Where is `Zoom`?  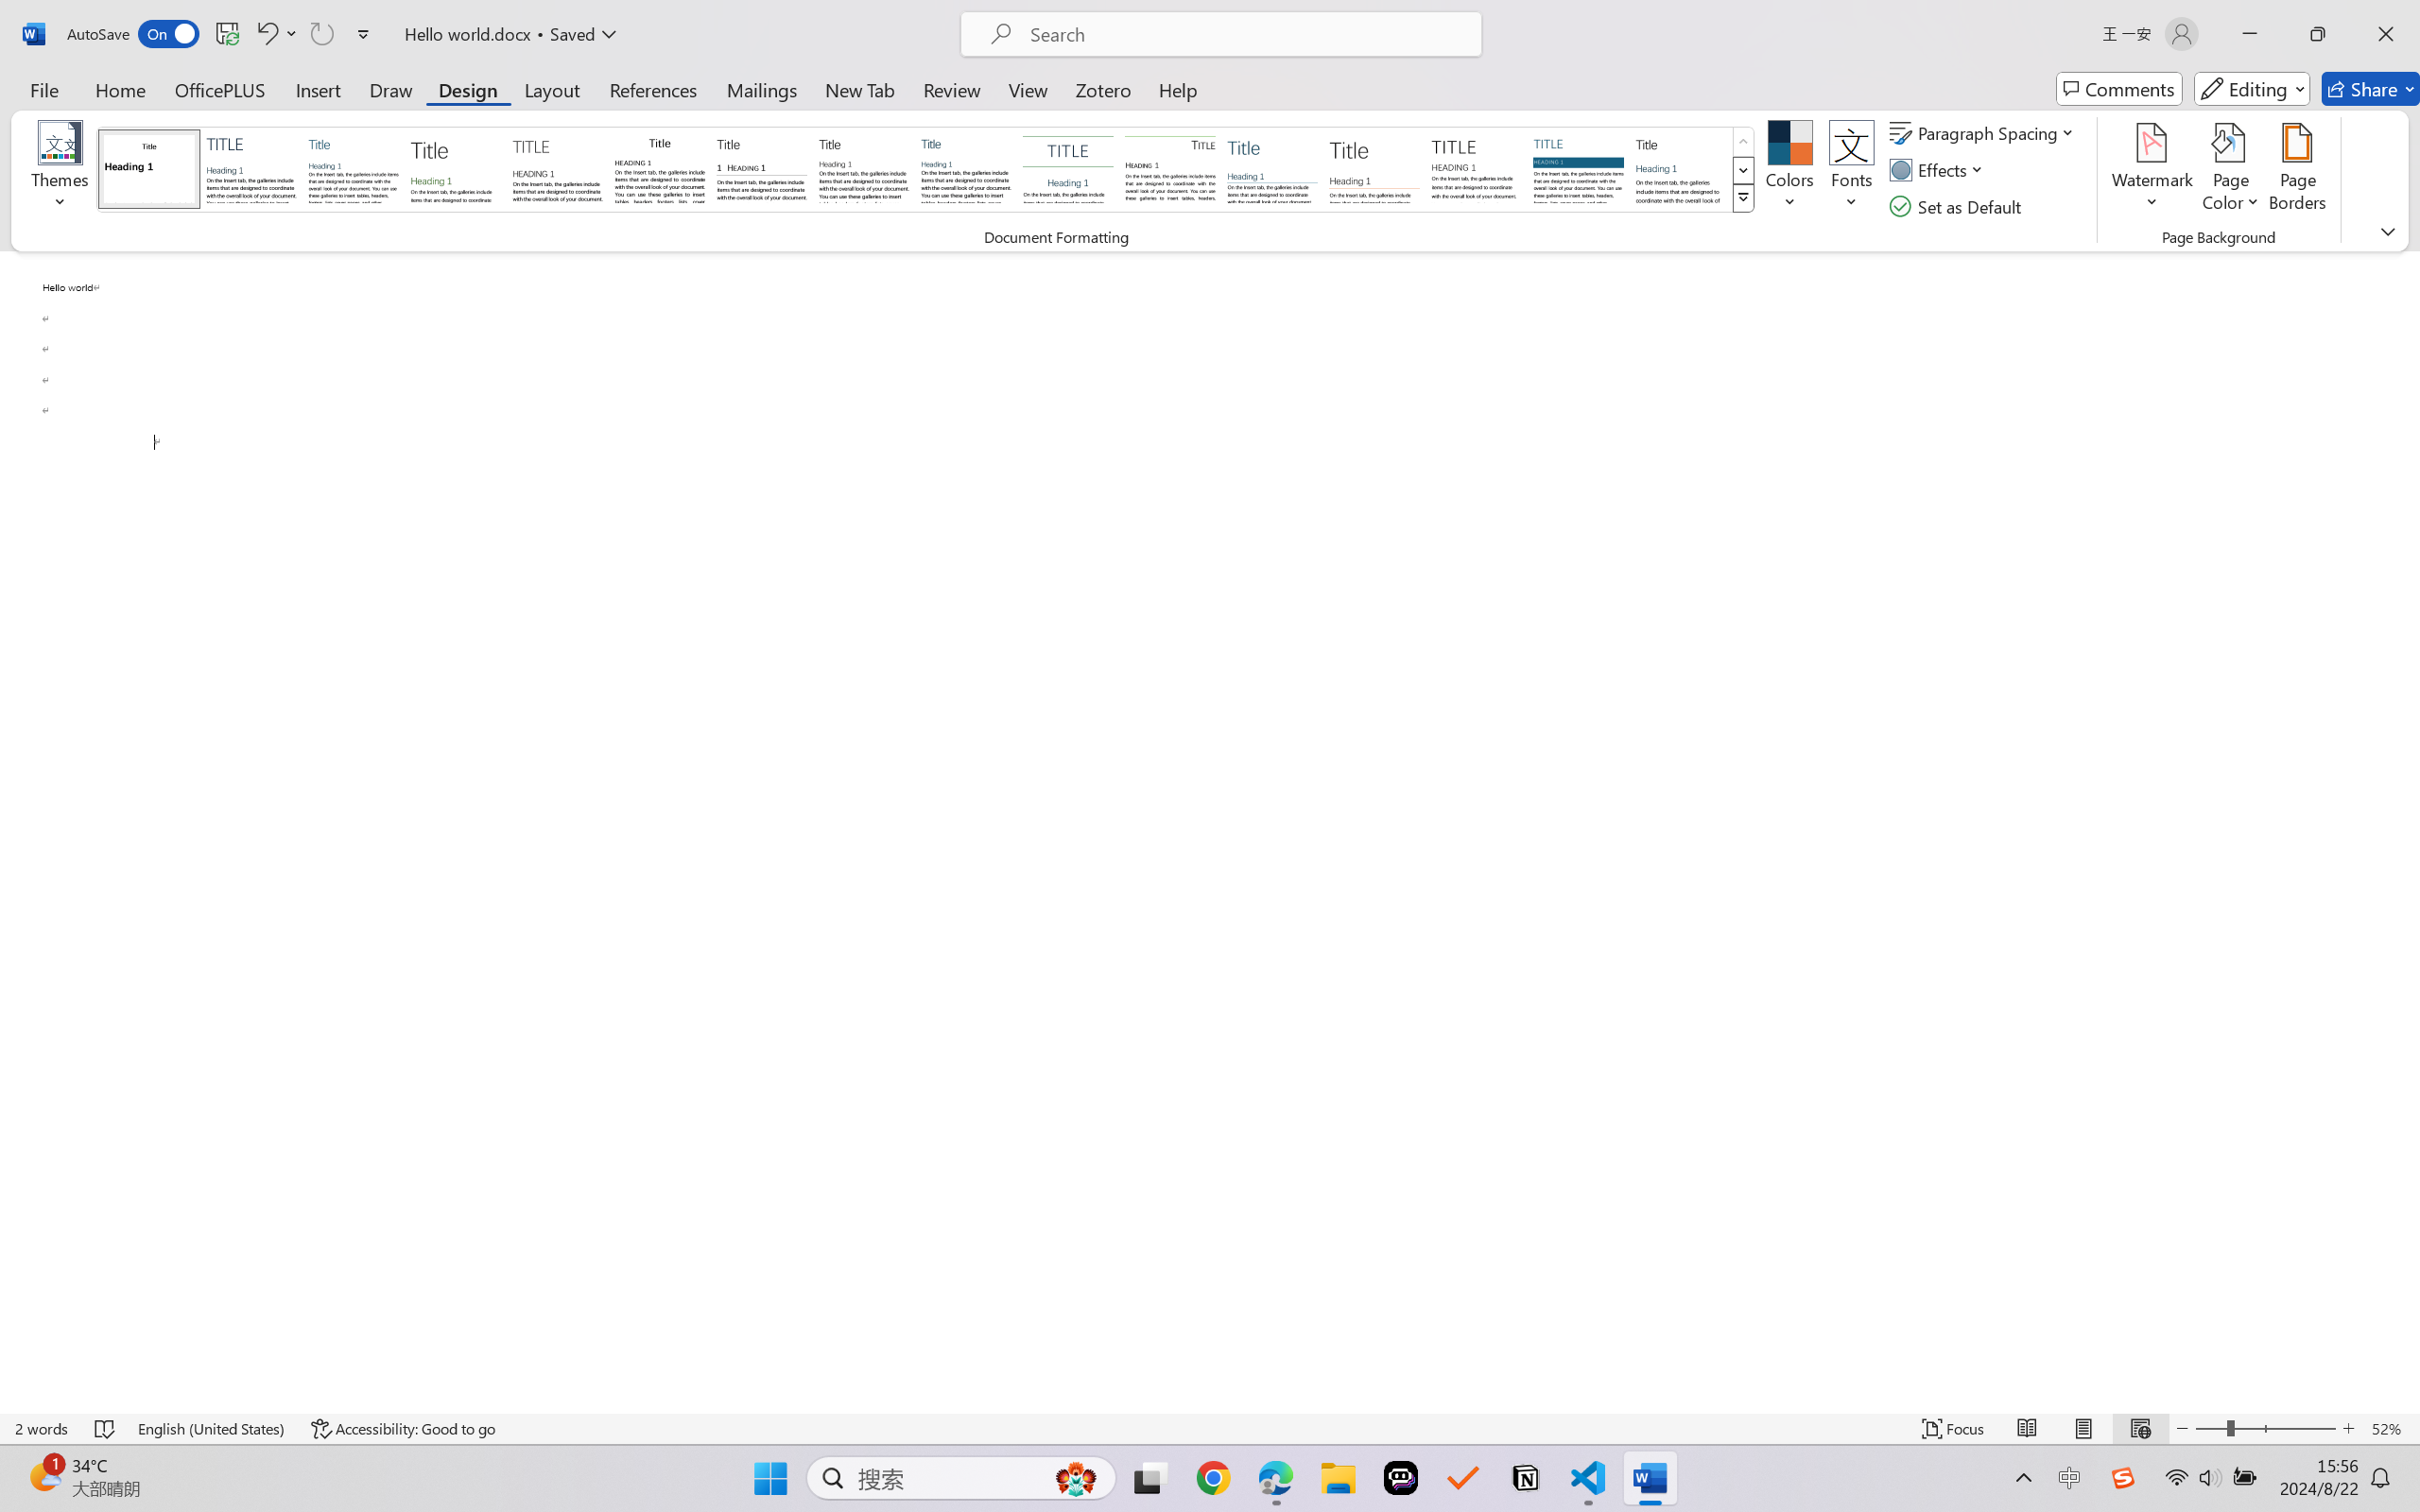
Zoom is located at coordinates (2265, 1429).